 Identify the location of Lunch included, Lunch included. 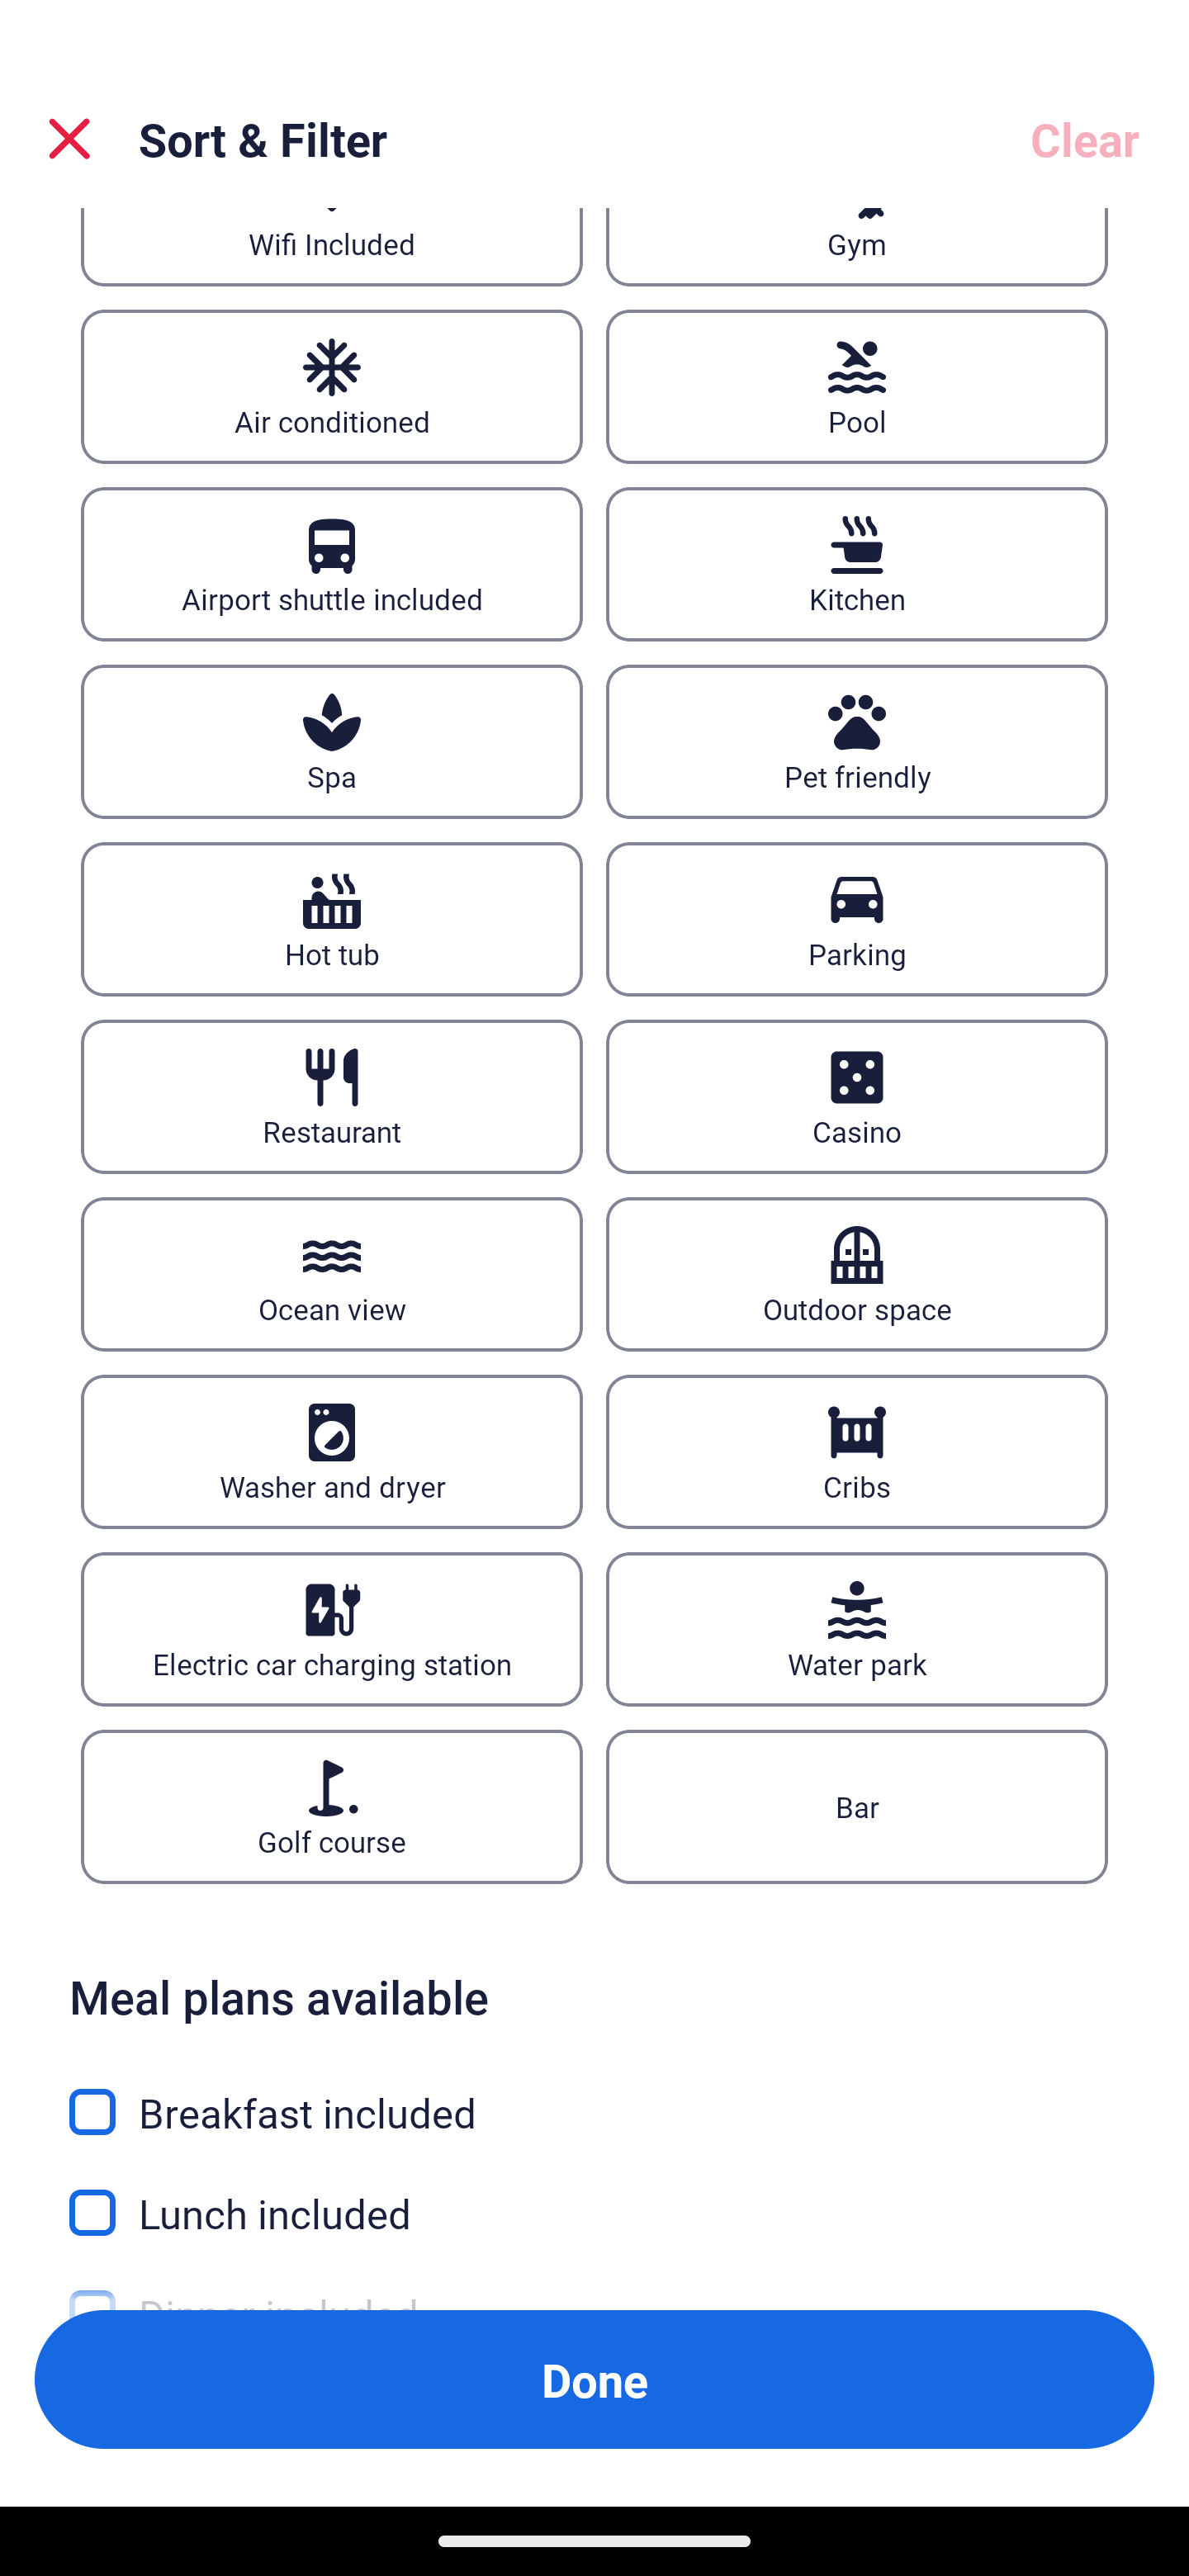
(594, 2193).